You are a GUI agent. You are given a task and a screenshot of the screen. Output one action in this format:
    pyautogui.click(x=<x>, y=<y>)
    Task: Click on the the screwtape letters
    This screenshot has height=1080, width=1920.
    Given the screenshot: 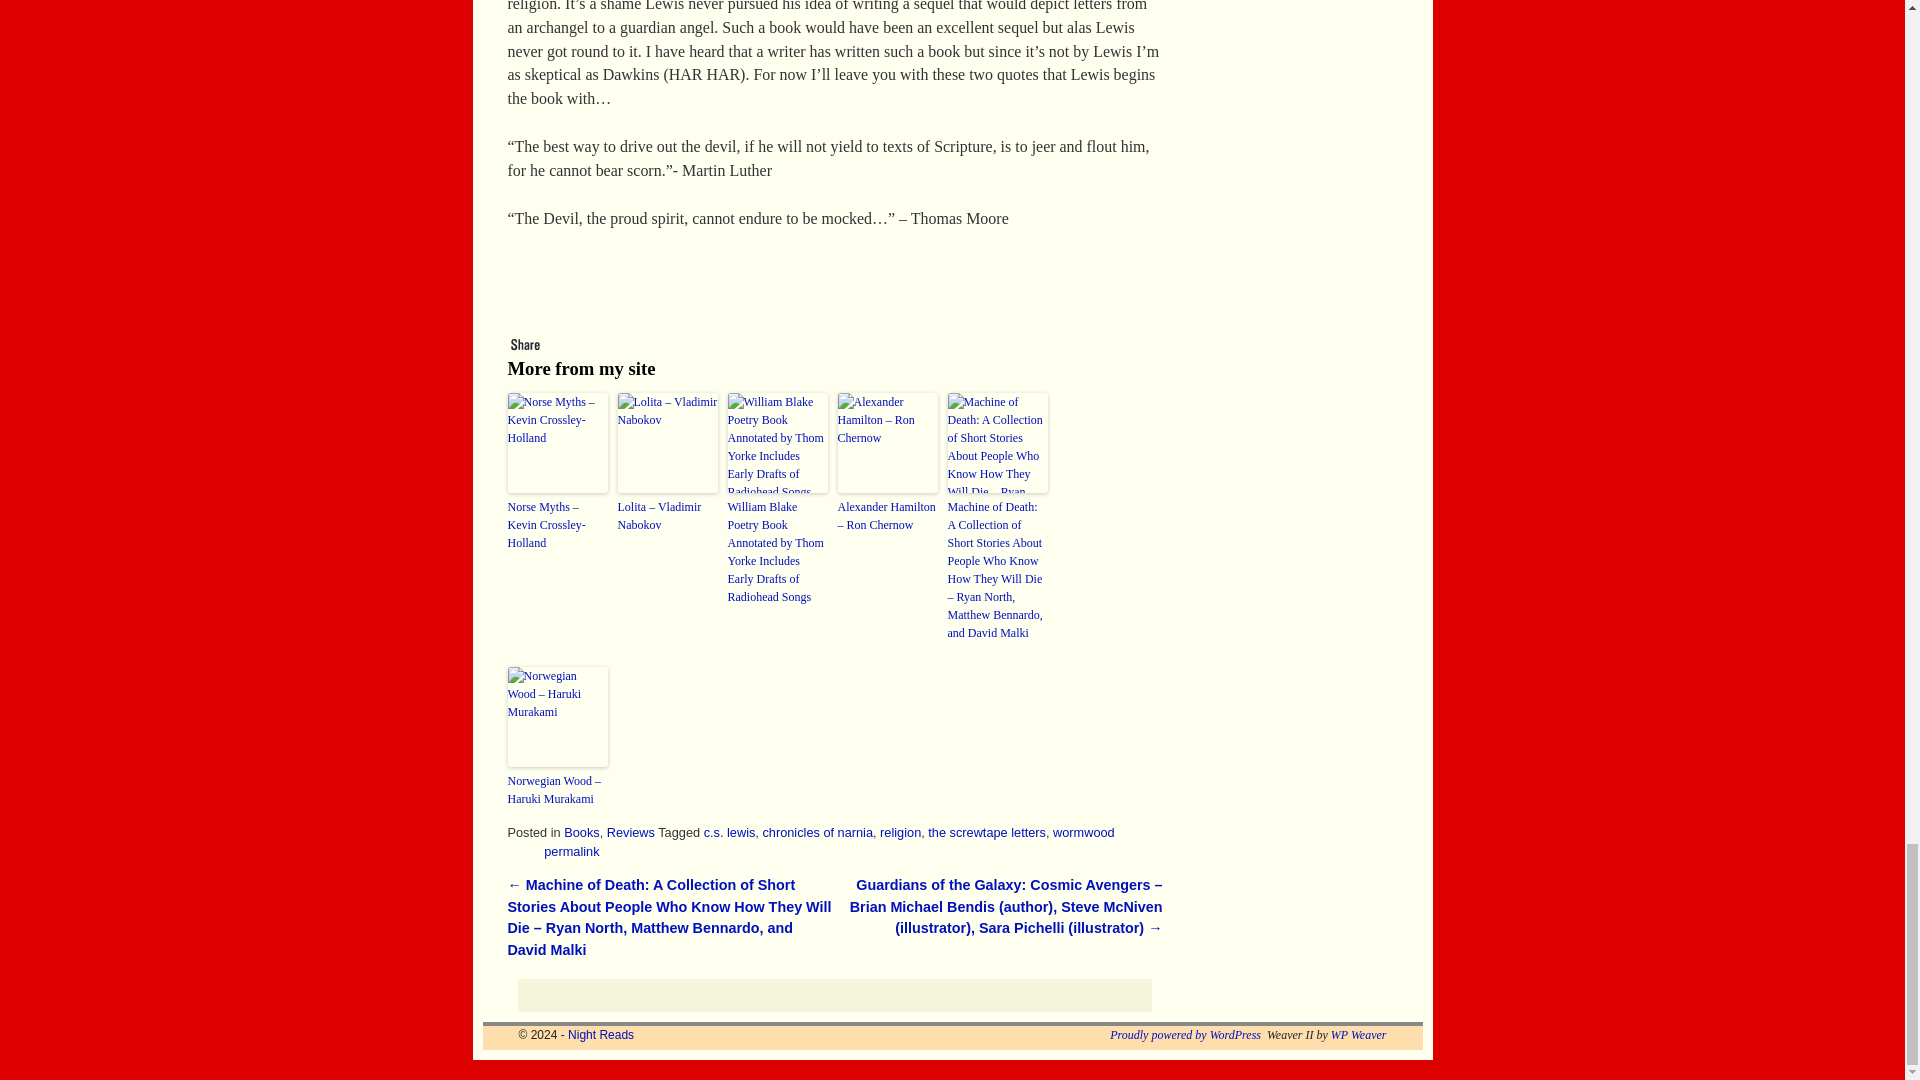 What is the action you would take?
    pyautogui.click(x=986, y=832)
    